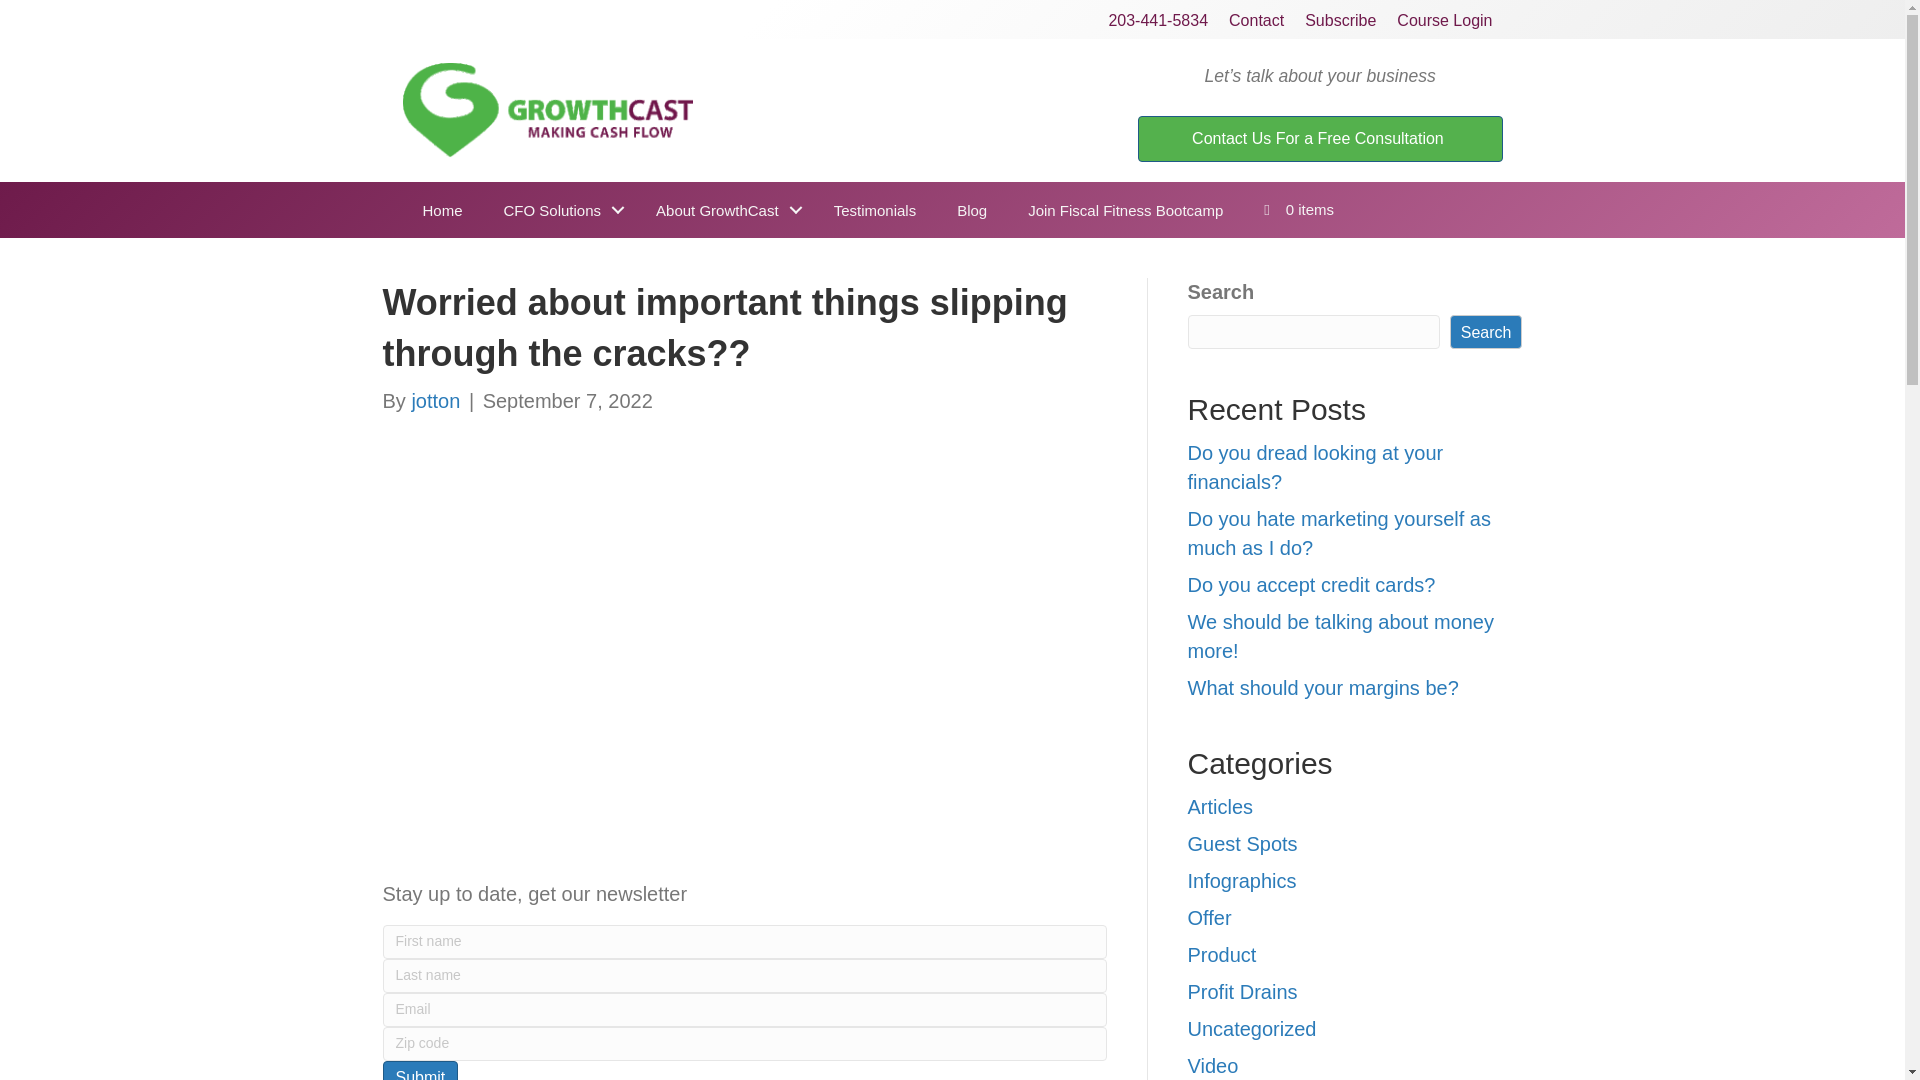 The width and height of the screenshot is (1920, 1080). Describe the element at coordinates (1342, 636) in the screenshot. I see `We should be talking about money more!` at that location.